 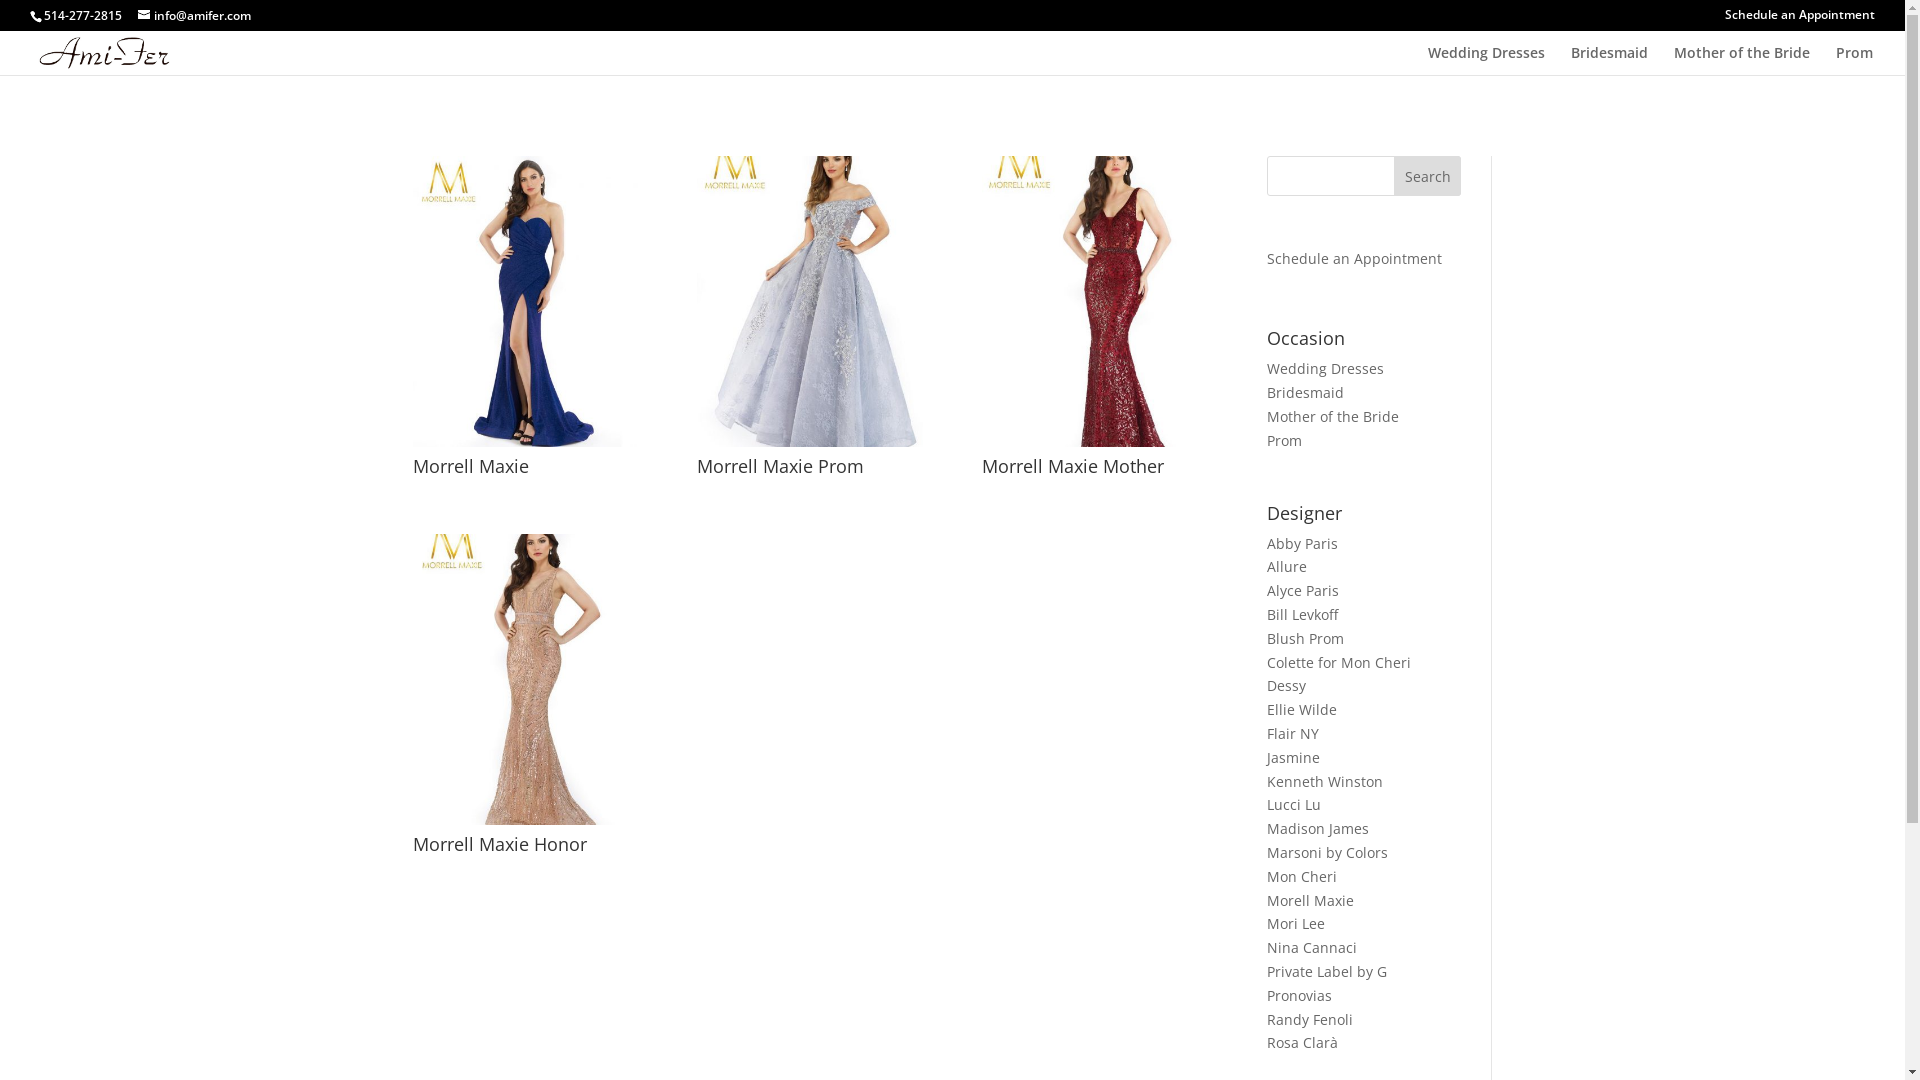 What do you see at coordinates (1302, 876) in the screenshot?
I see `Mon Cheri` at bounding box center [1302, 876].